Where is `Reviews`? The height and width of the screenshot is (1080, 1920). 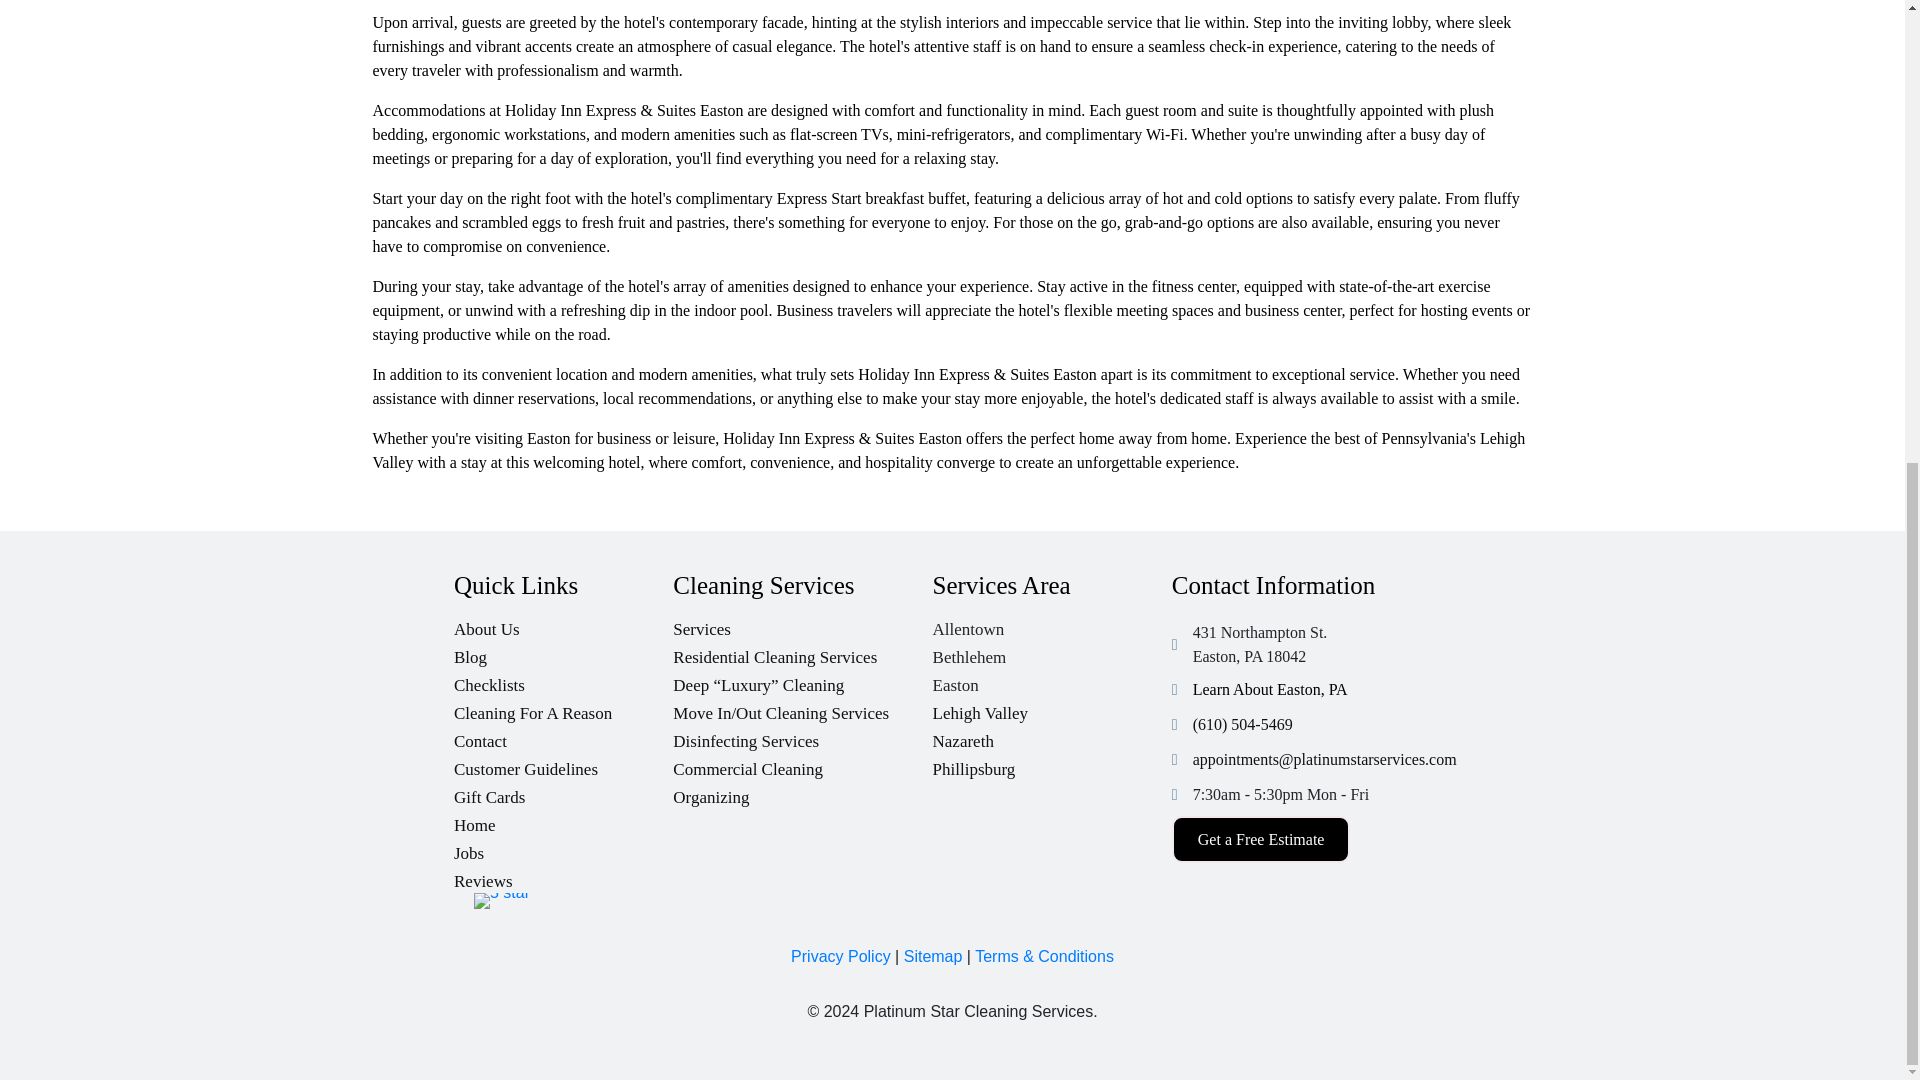 Reviews is located at coordinates (563, 876).